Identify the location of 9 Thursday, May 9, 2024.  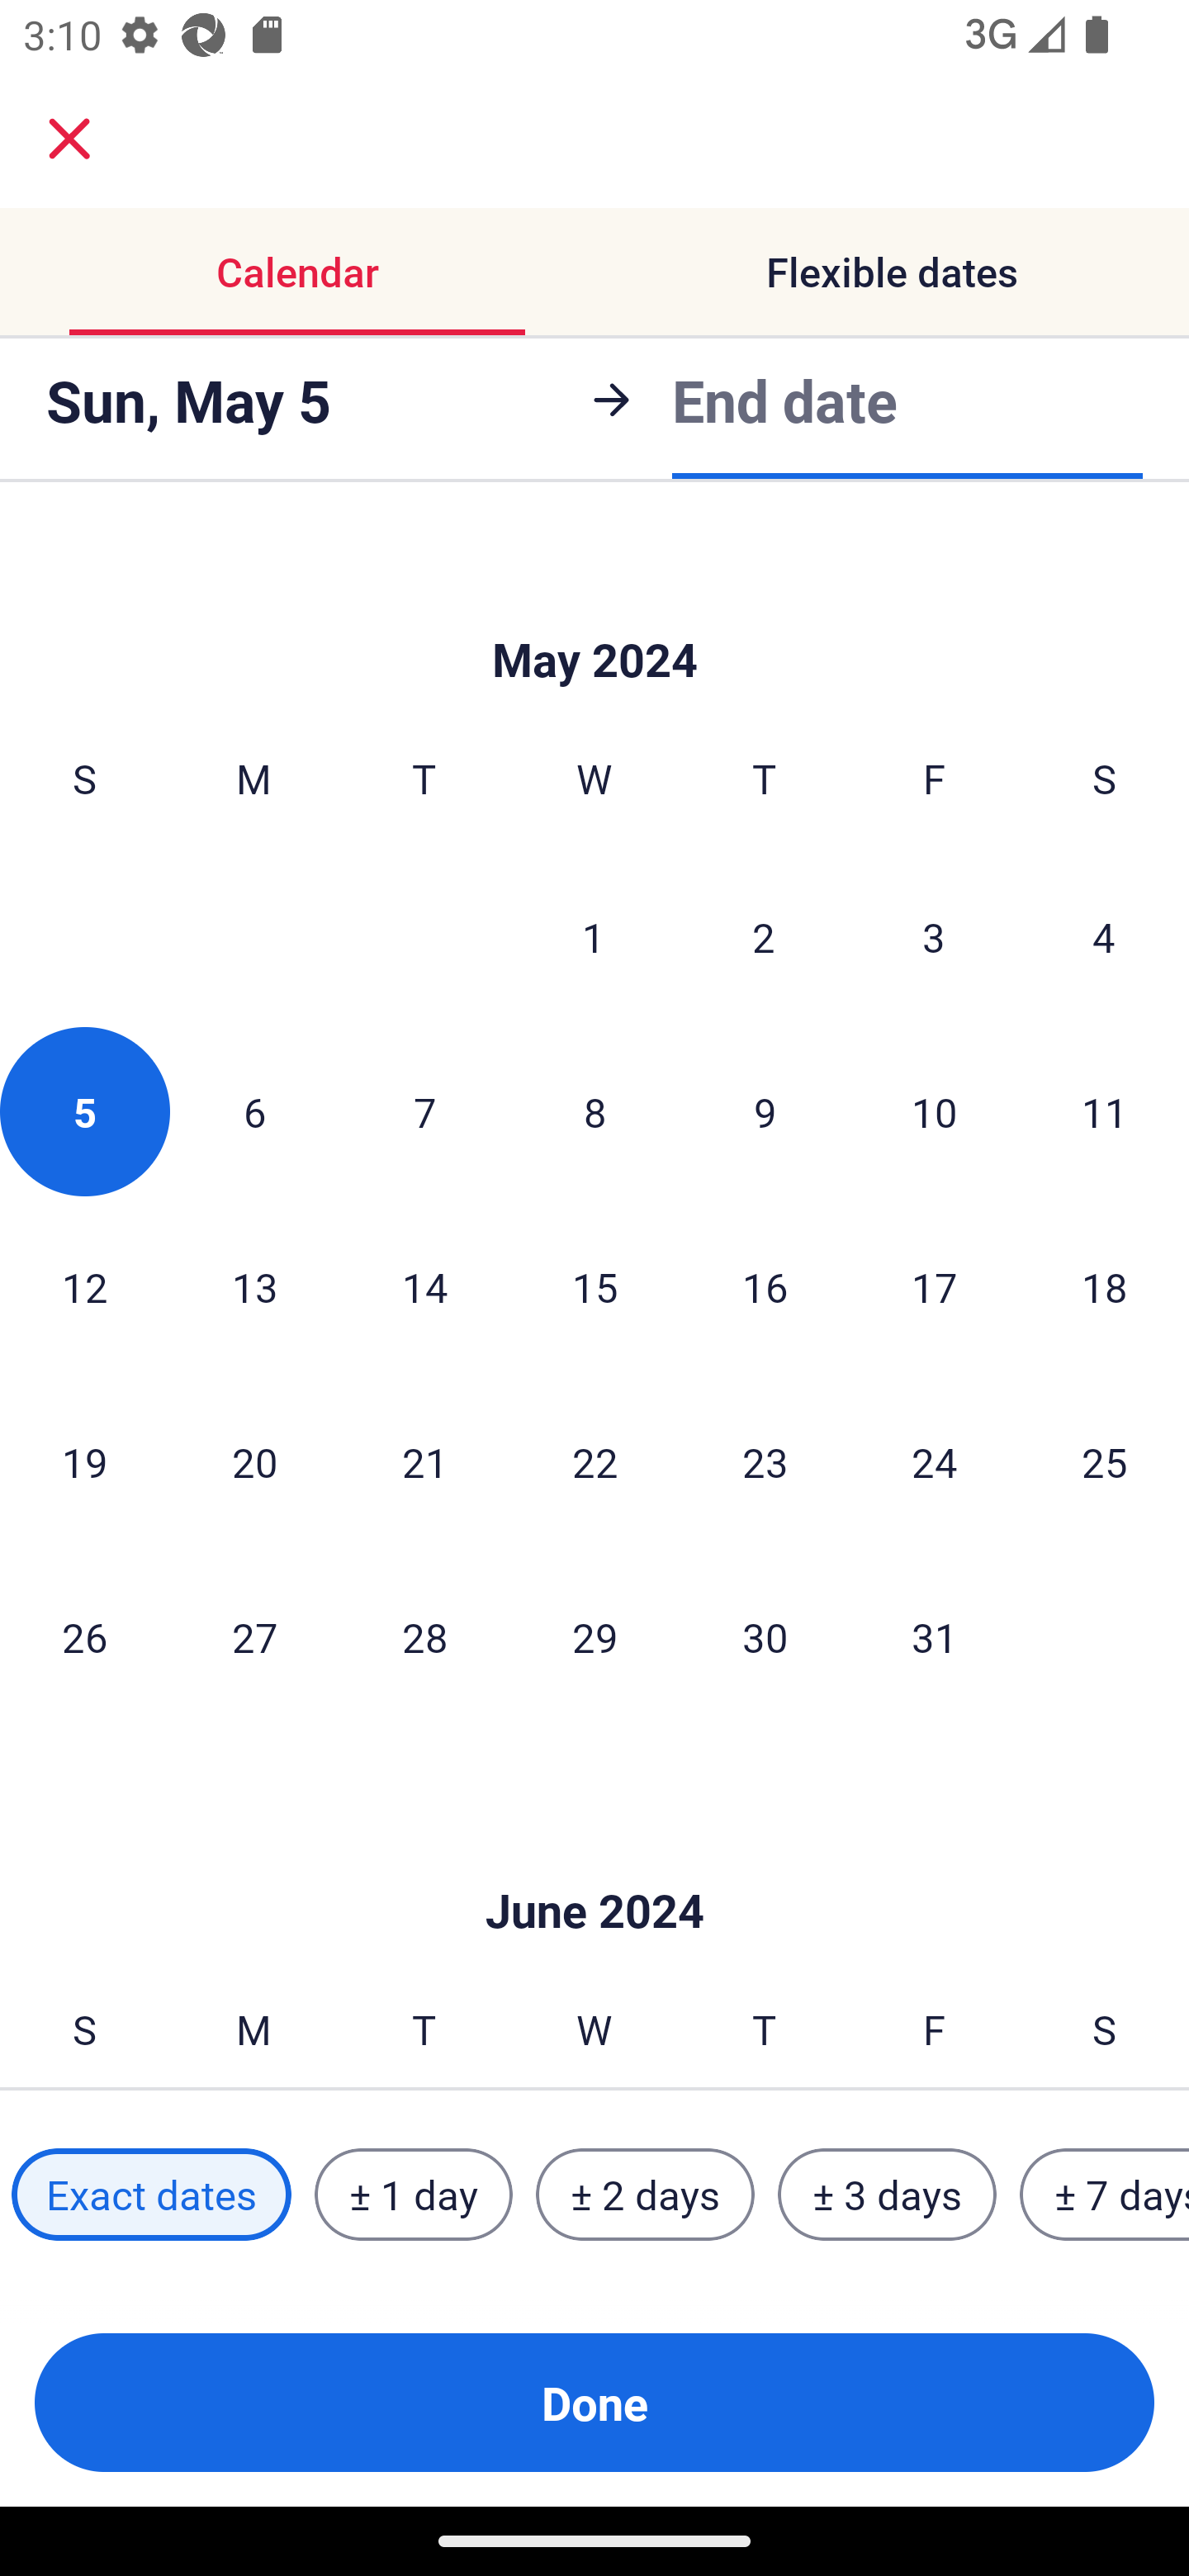
(765, 1111).